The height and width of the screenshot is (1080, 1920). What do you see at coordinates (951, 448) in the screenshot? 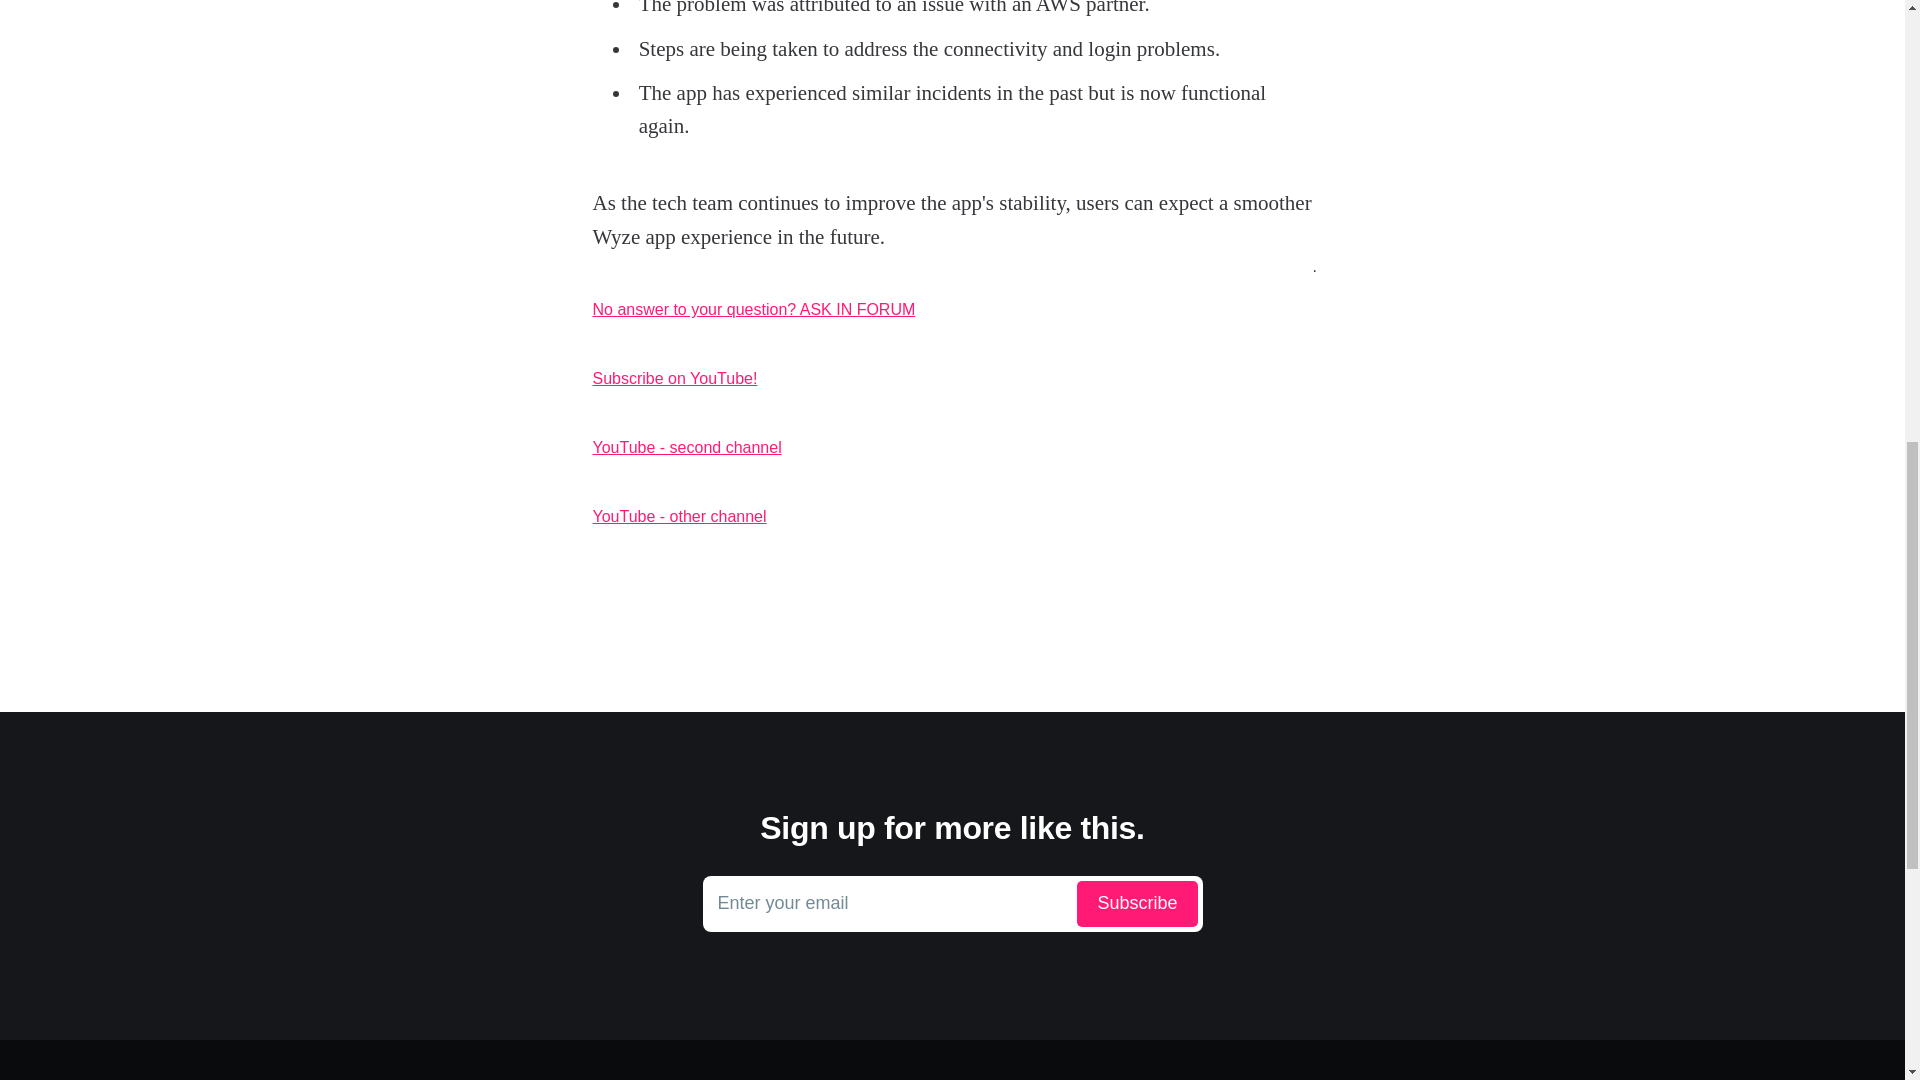
I see `YouTube - second channel` at bounding box center [951, 448].